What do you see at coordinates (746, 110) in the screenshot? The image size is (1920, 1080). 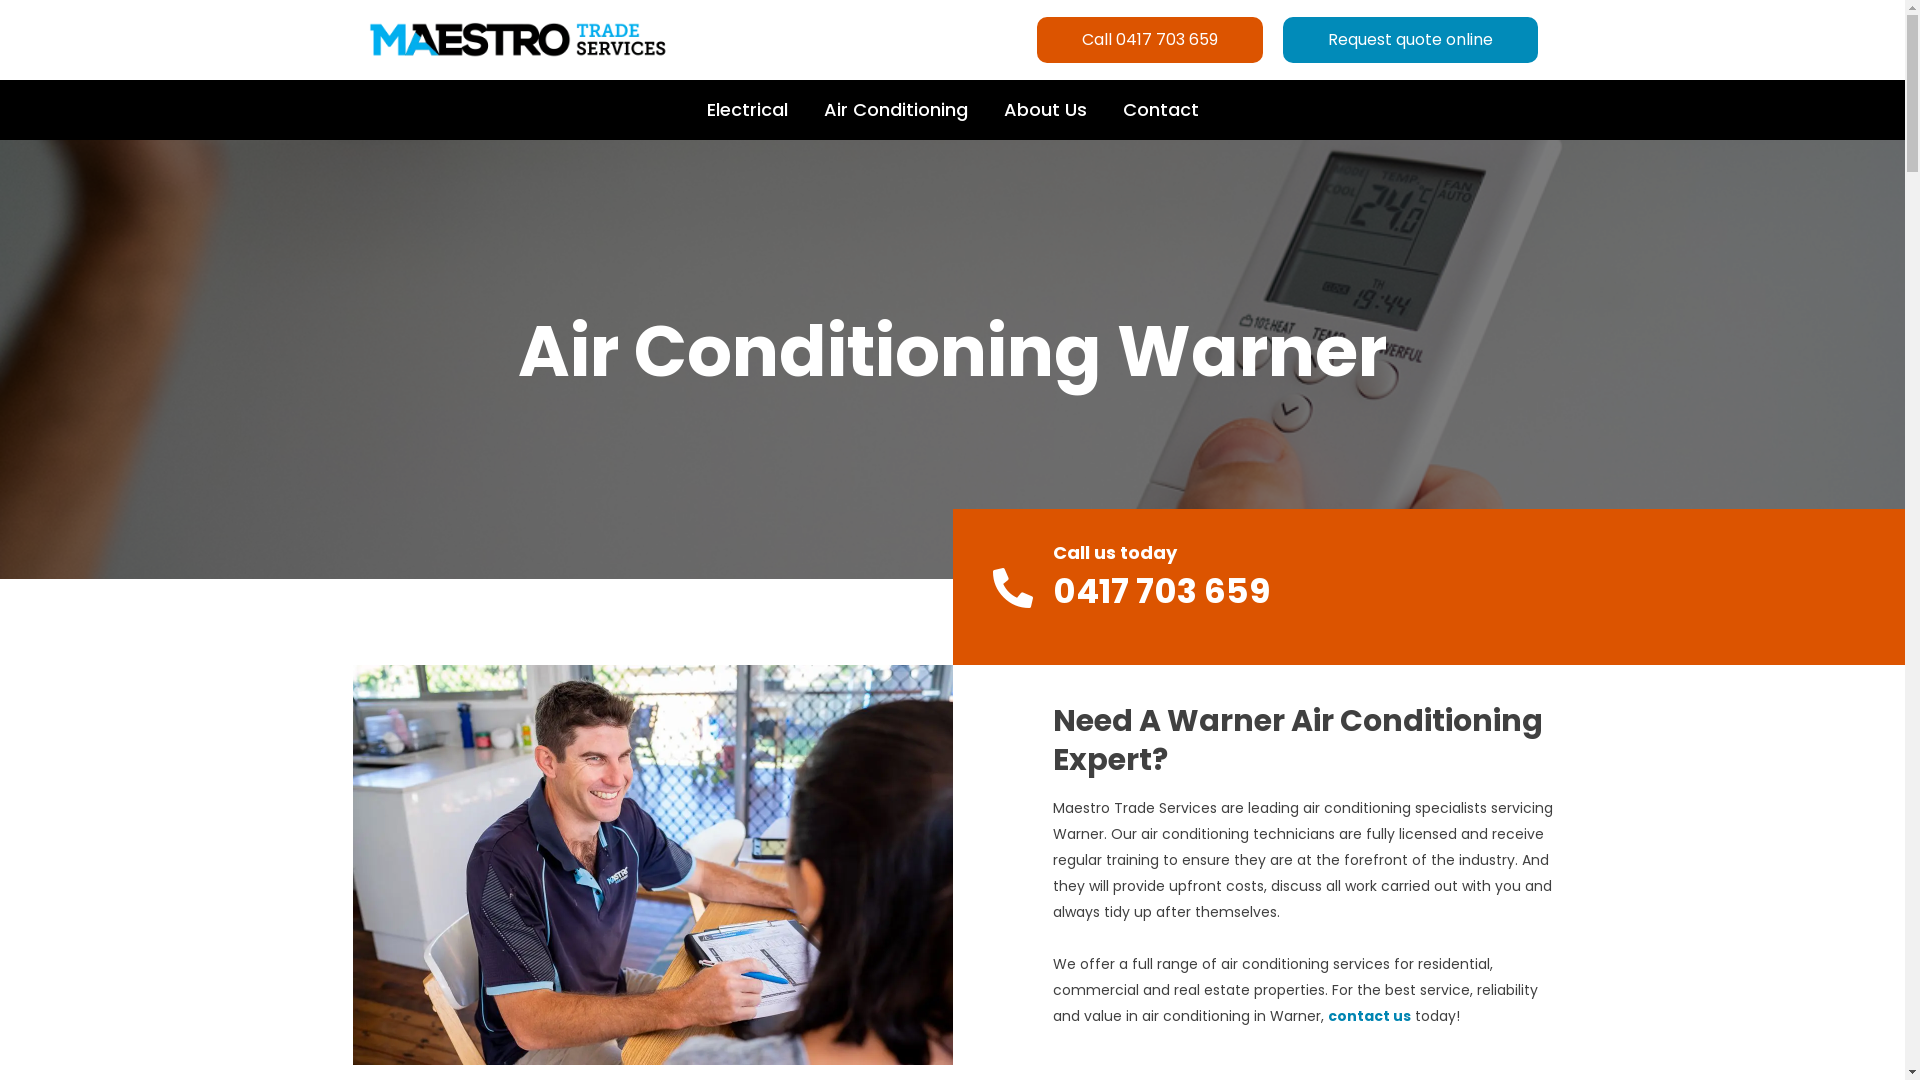 I see `Electrical` at bounding box center [746, 110].